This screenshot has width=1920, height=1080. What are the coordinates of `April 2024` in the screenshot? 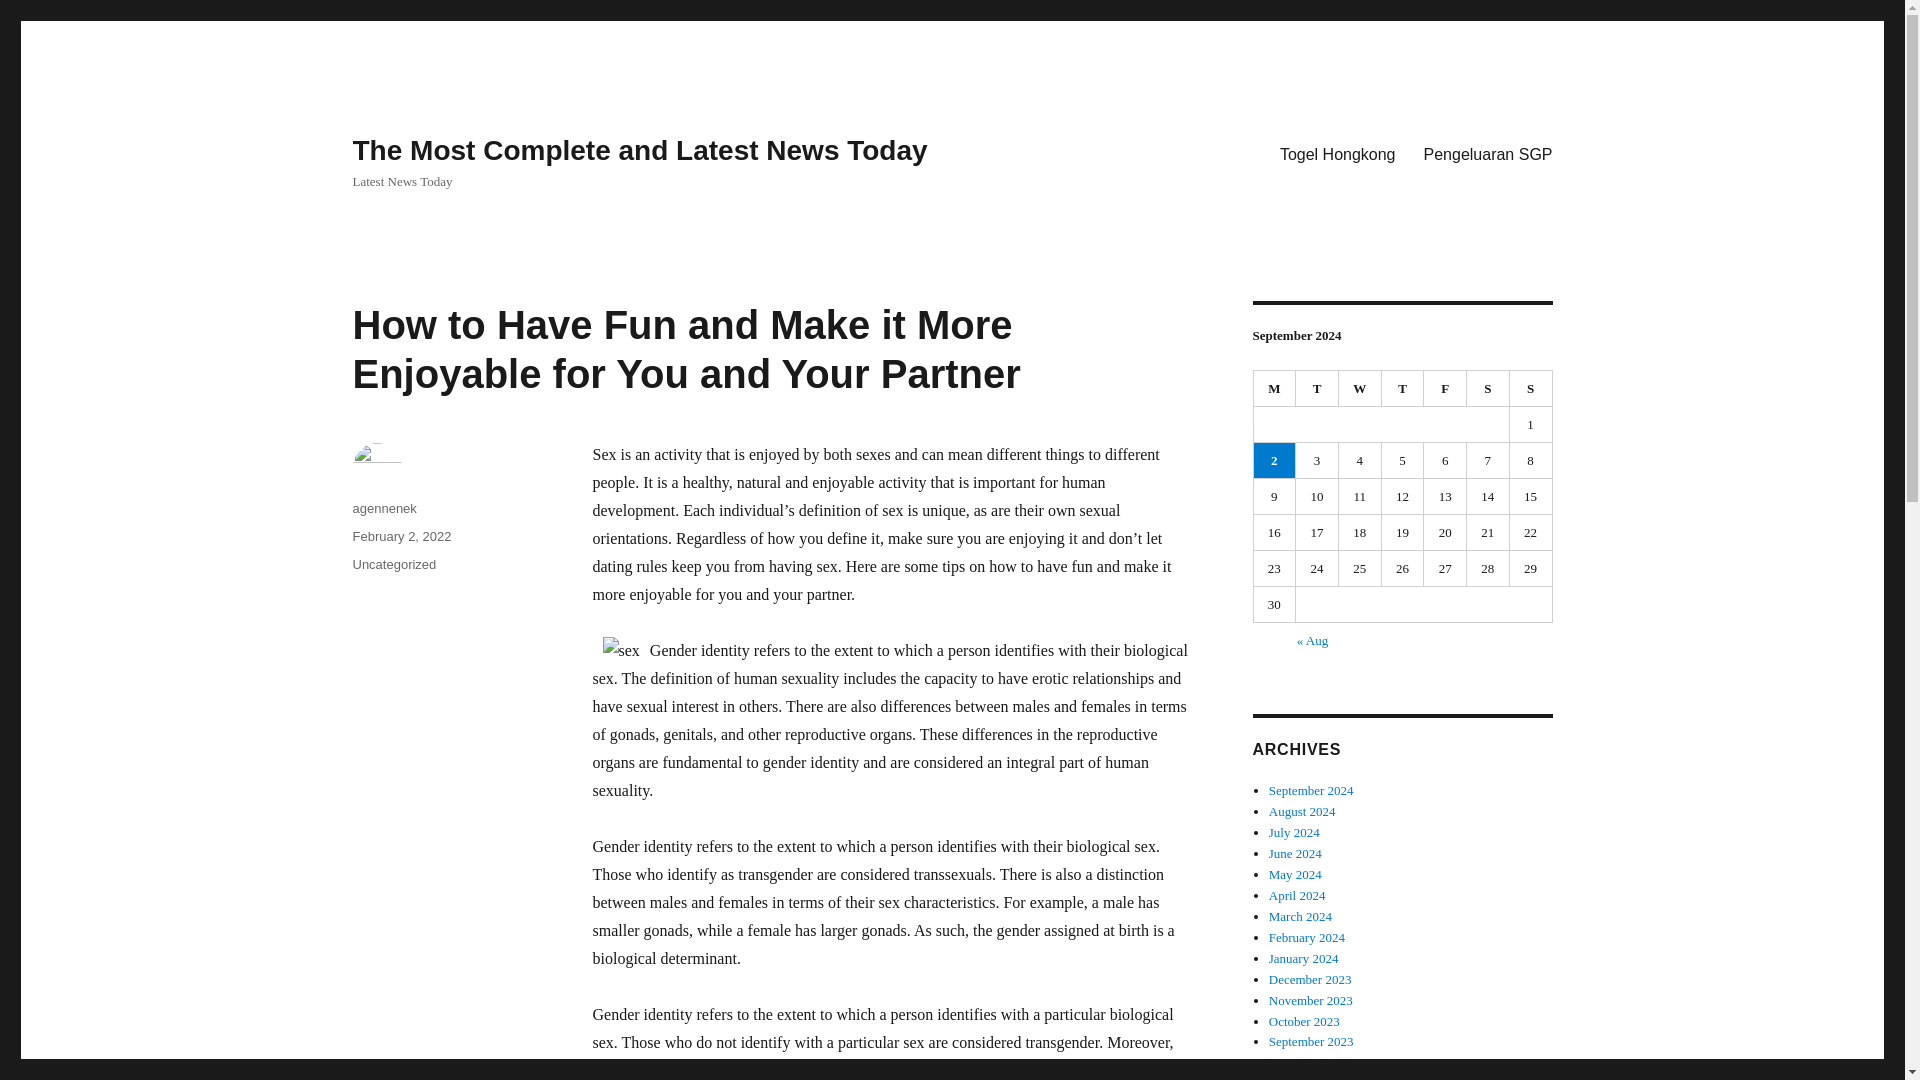 It's located at (1298, 894).